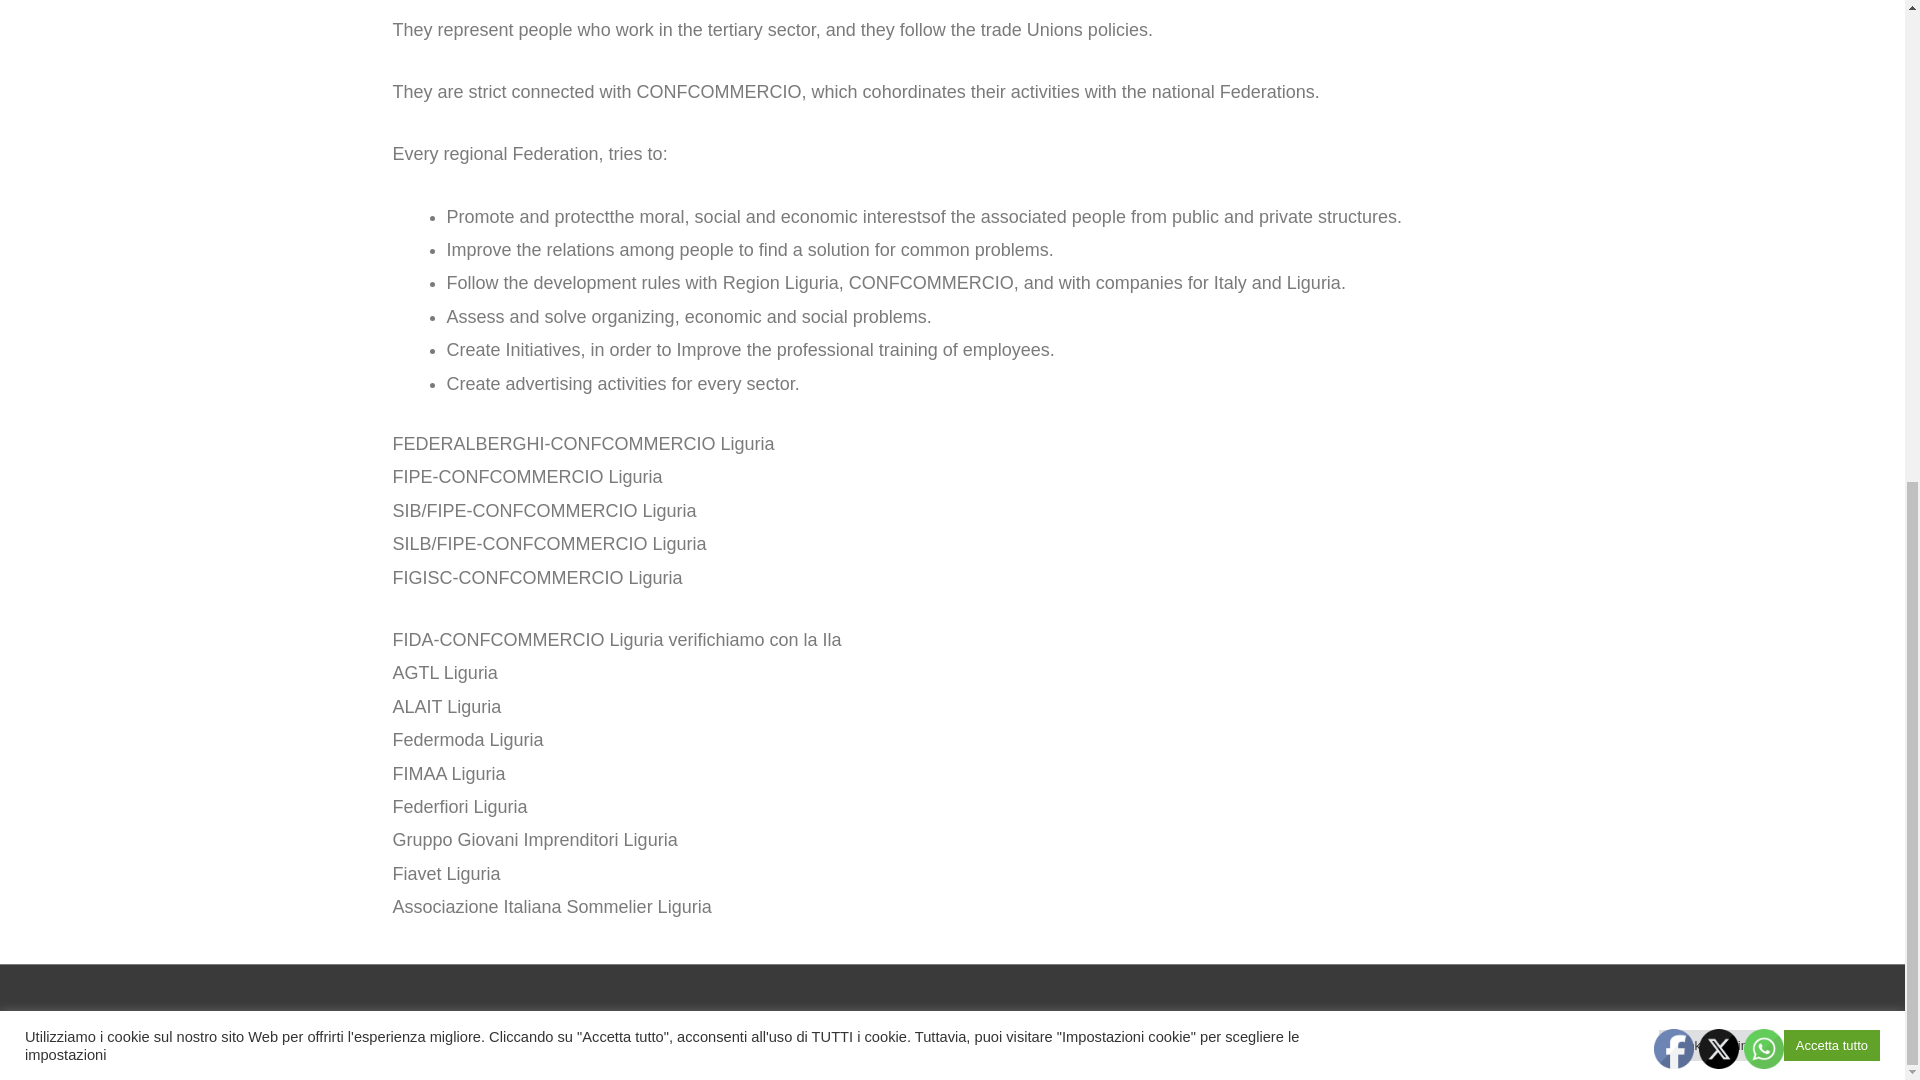  I want to click on Facebook, so click(1673, 1049).